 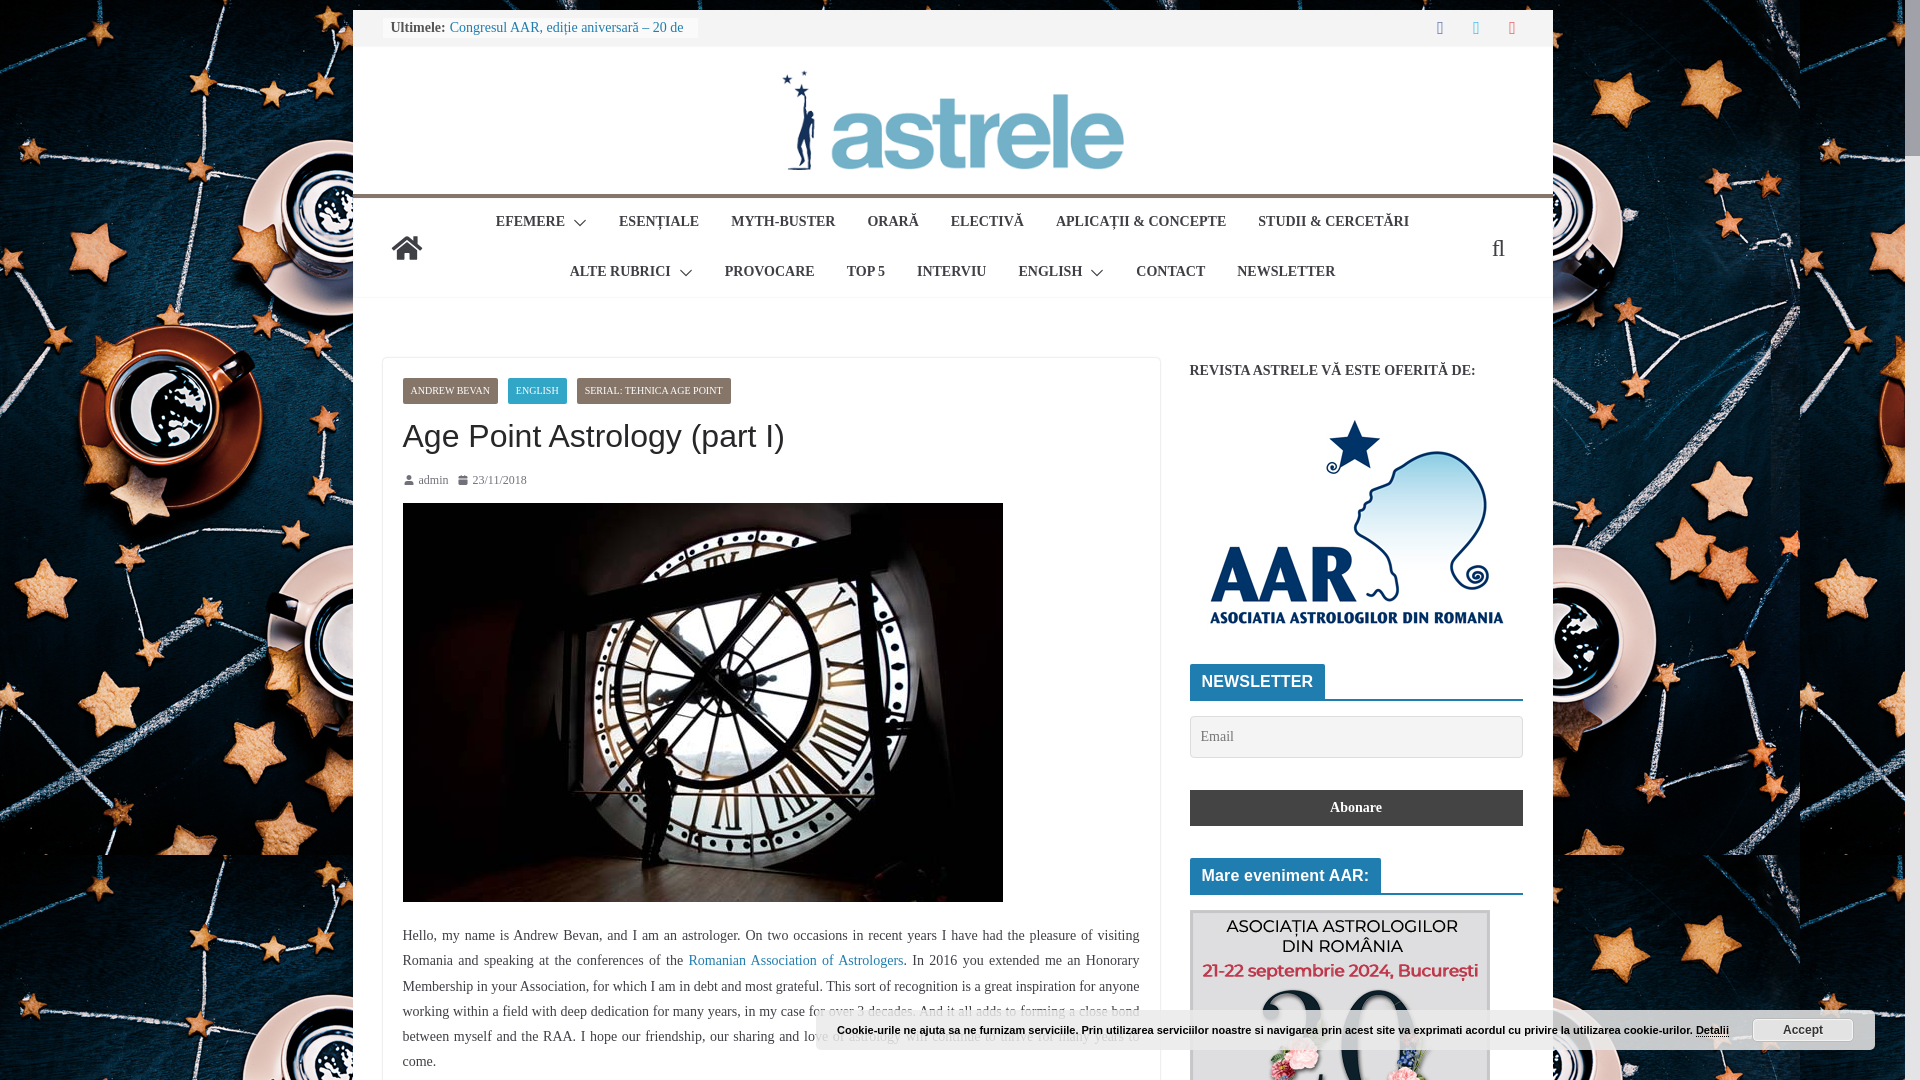 I want to click on 11:27, so click(x=491, y=480).